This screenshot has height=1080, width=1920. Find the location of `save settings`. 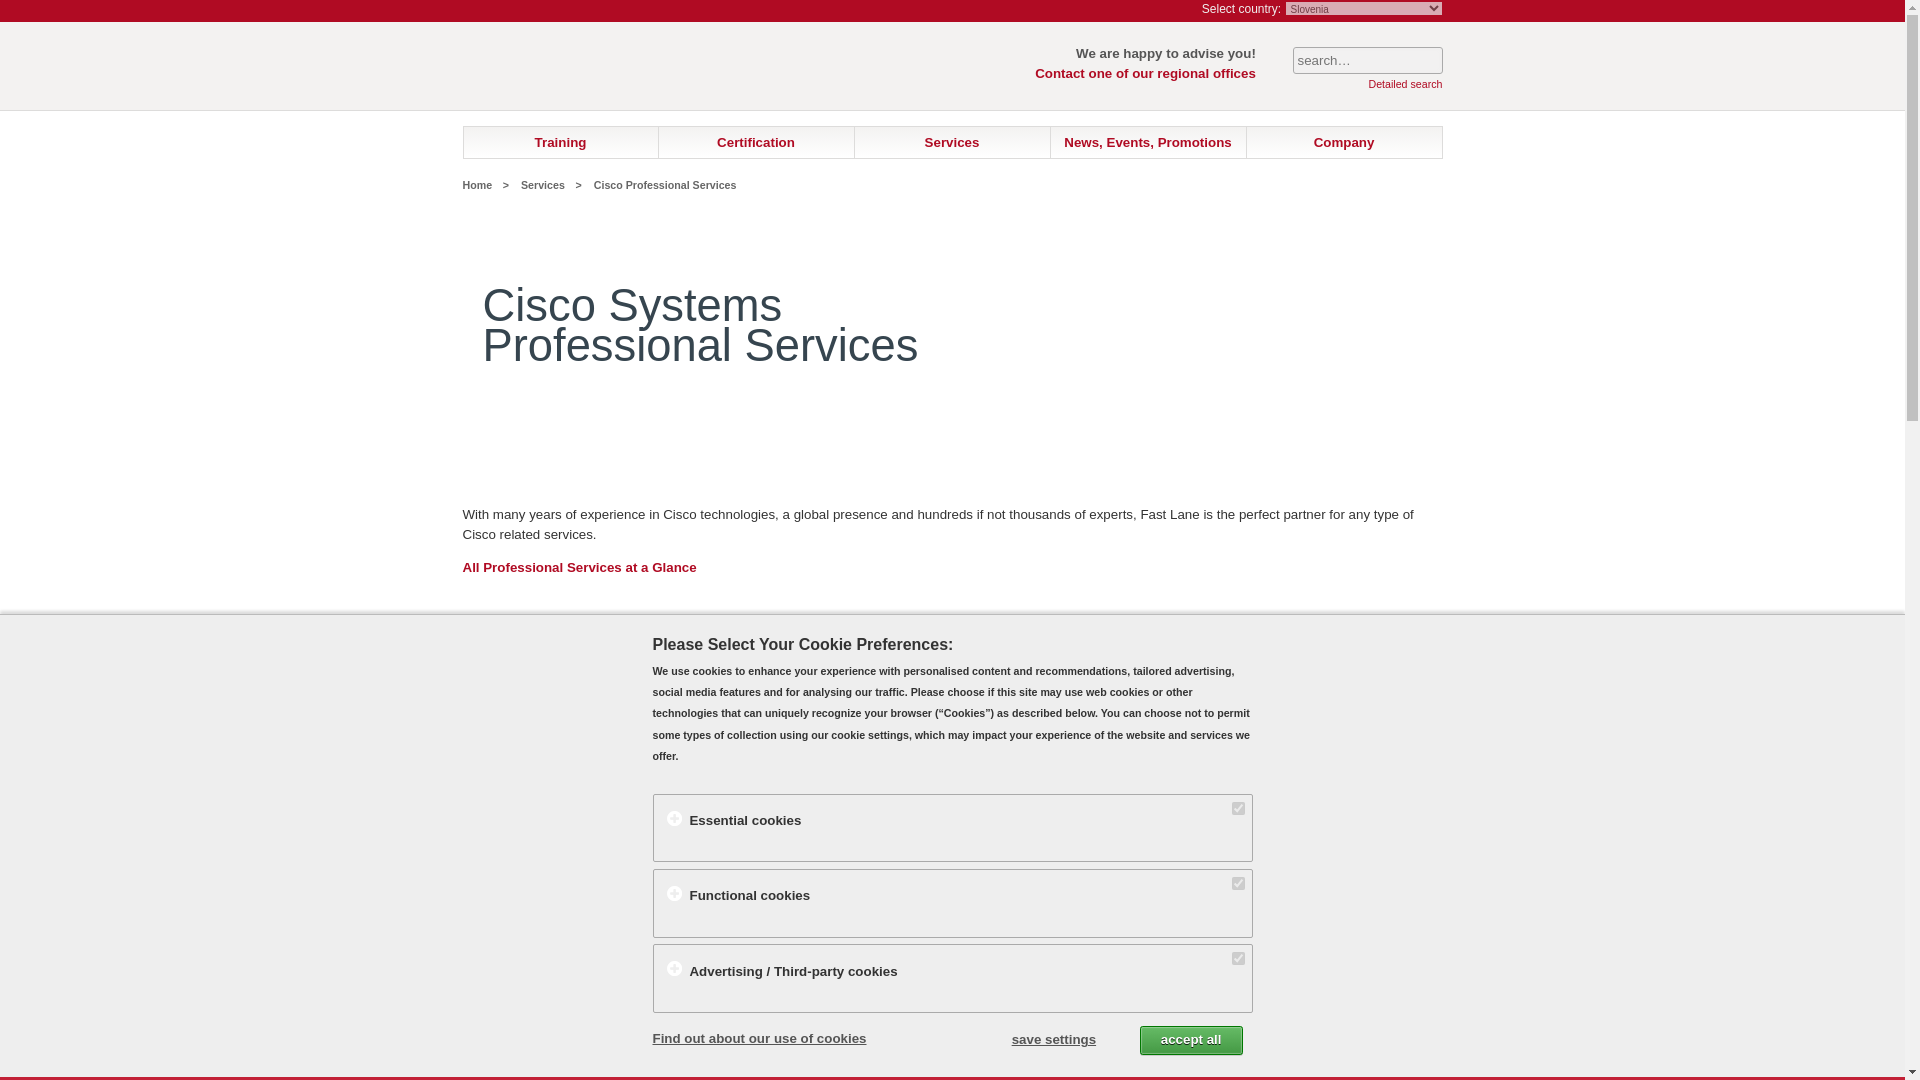

save settings is located at coordinates (1054, 1039).